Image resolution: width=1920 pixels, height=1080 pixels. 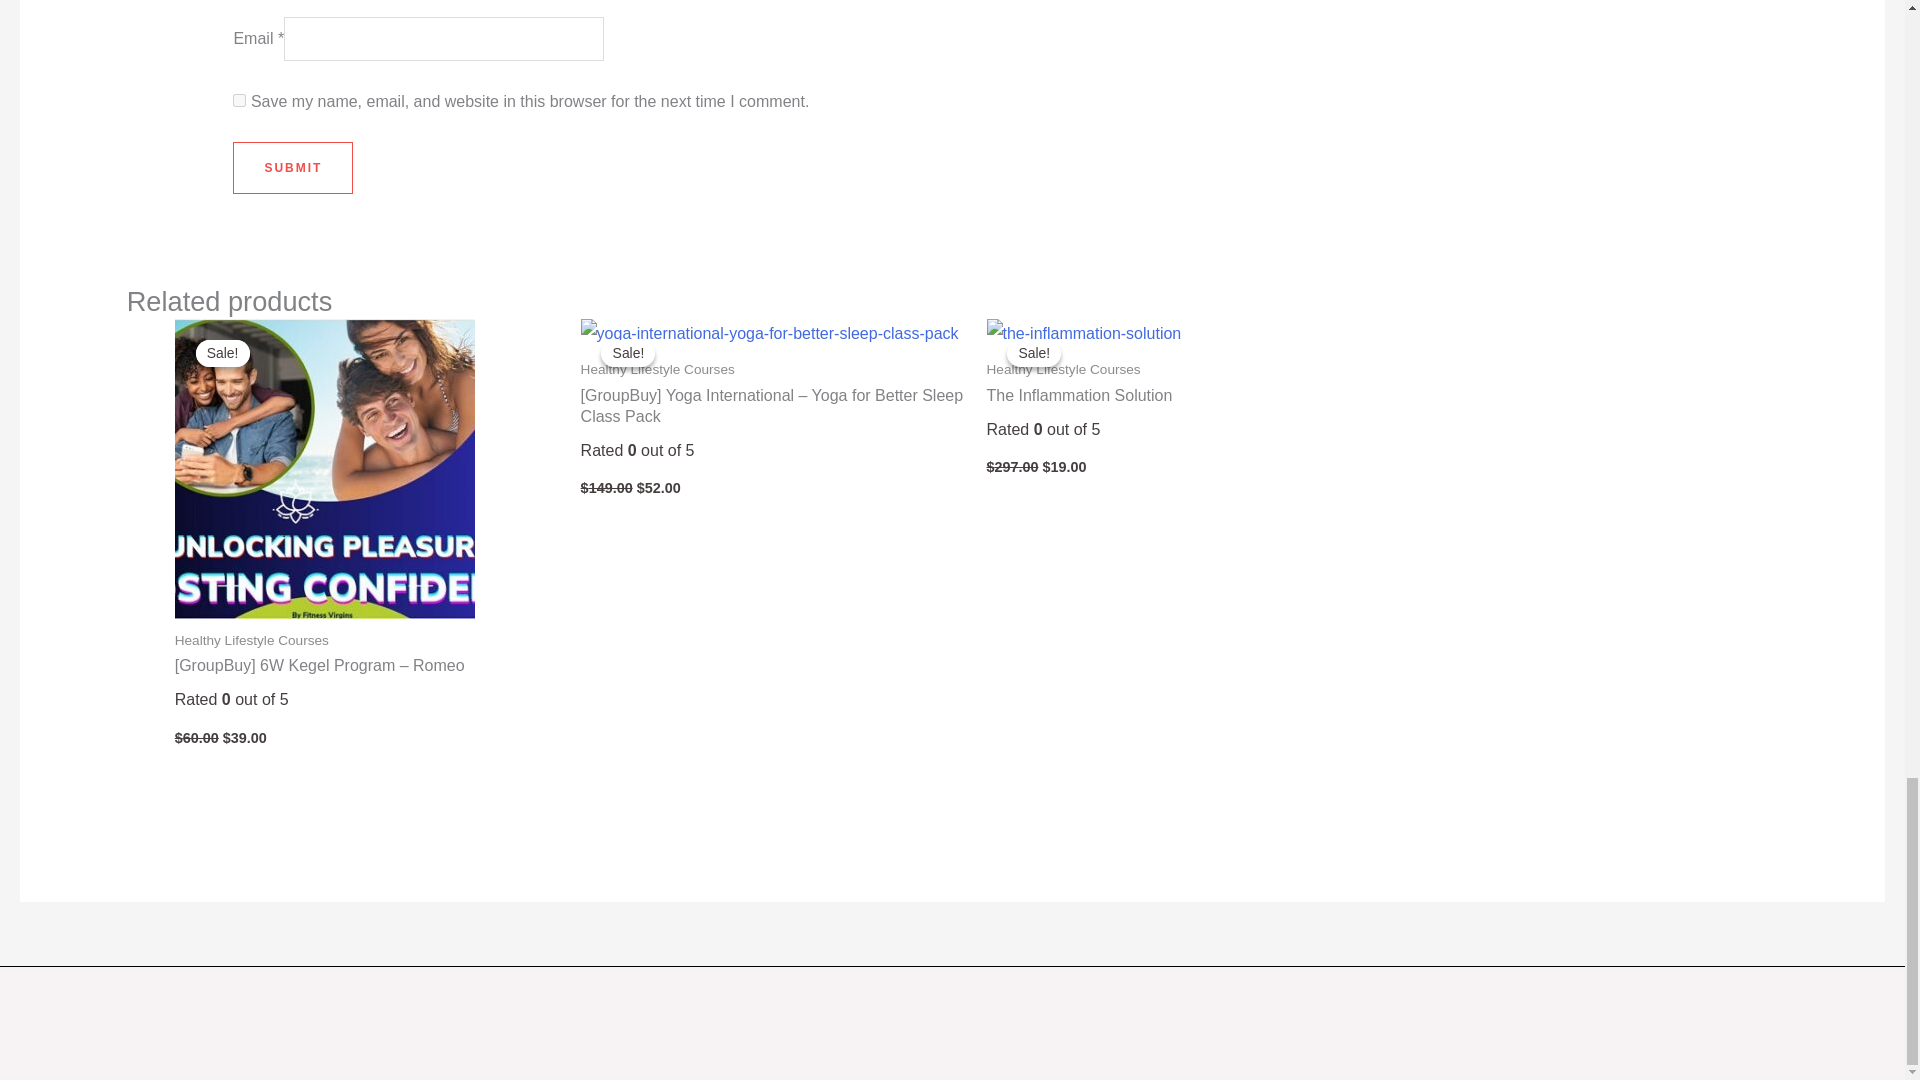 What do you see at coordinates (292, 168) in the screenshot?
I see `Submit` at bounding box center [292, 168].